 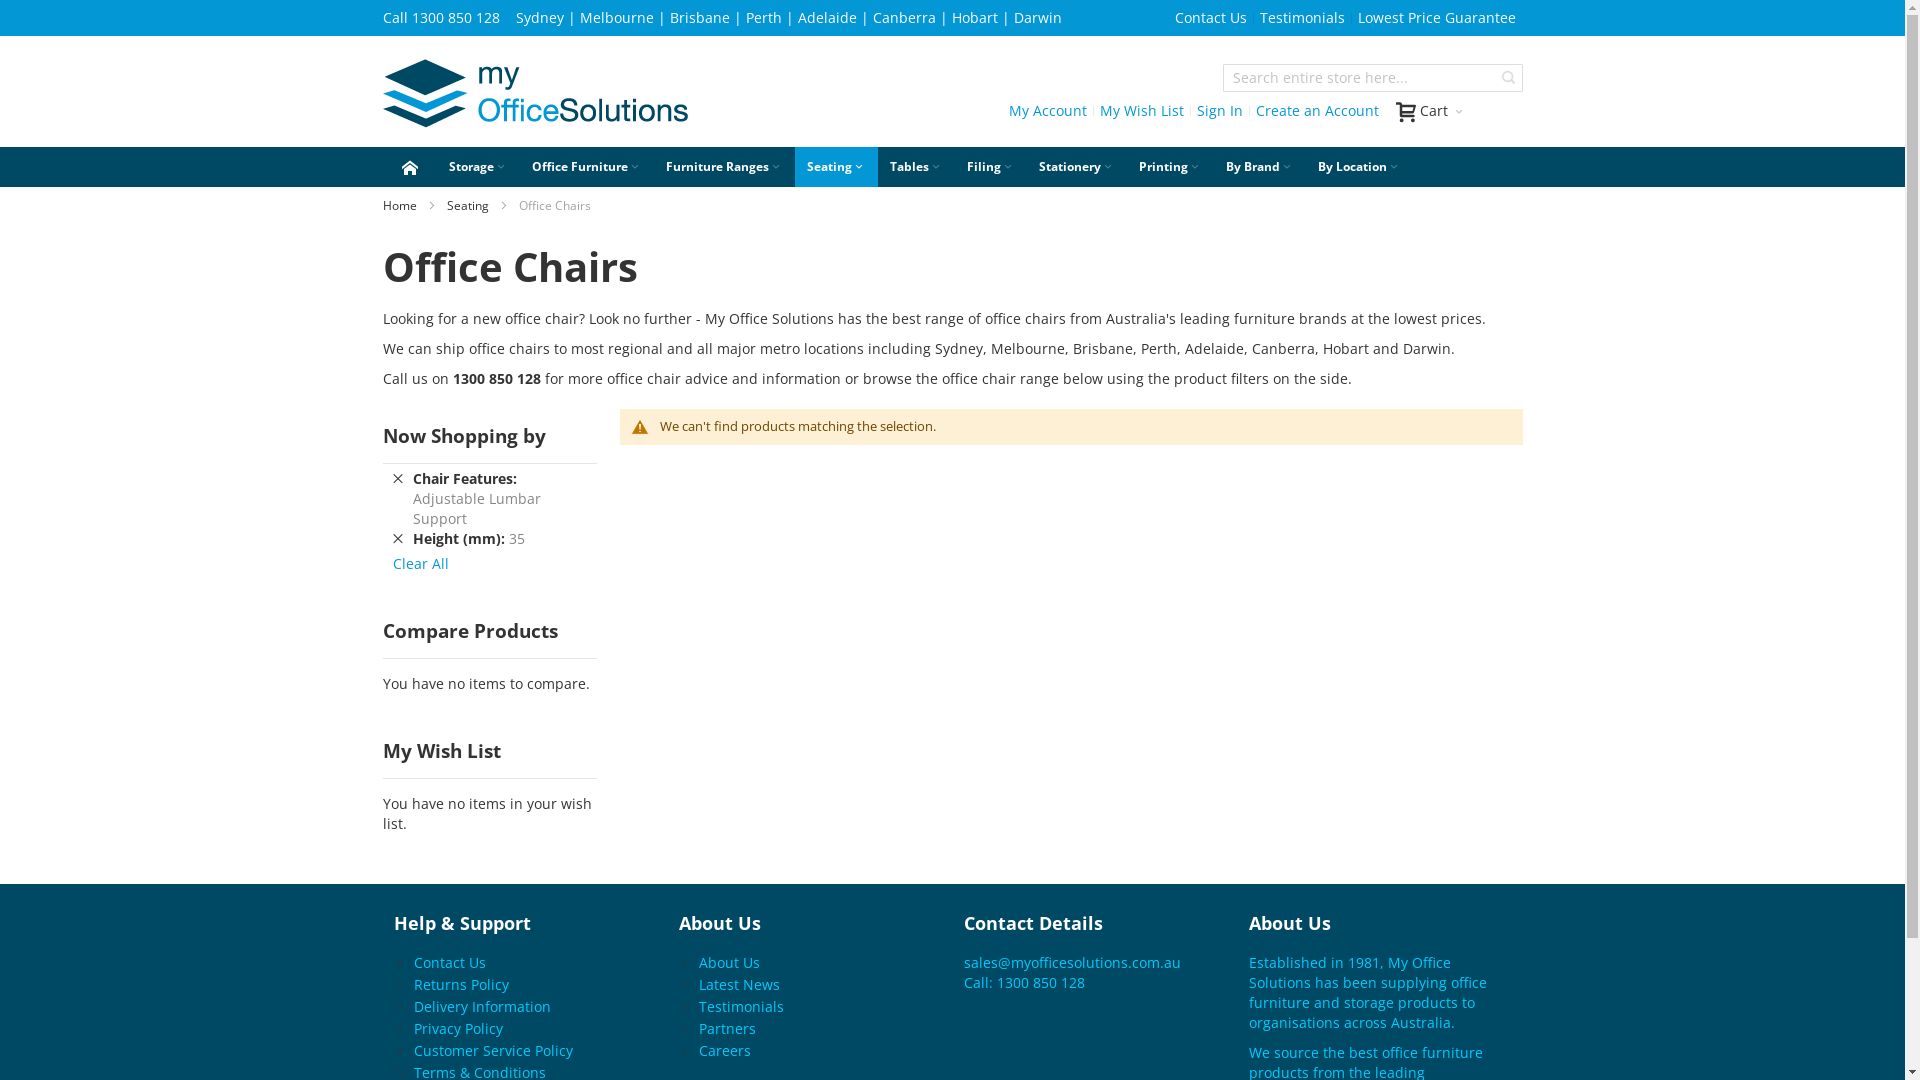 What do you see at coordinates (461, 984) in the screenshot?
I see `Returns Policy` at bounding box center [461, 984].